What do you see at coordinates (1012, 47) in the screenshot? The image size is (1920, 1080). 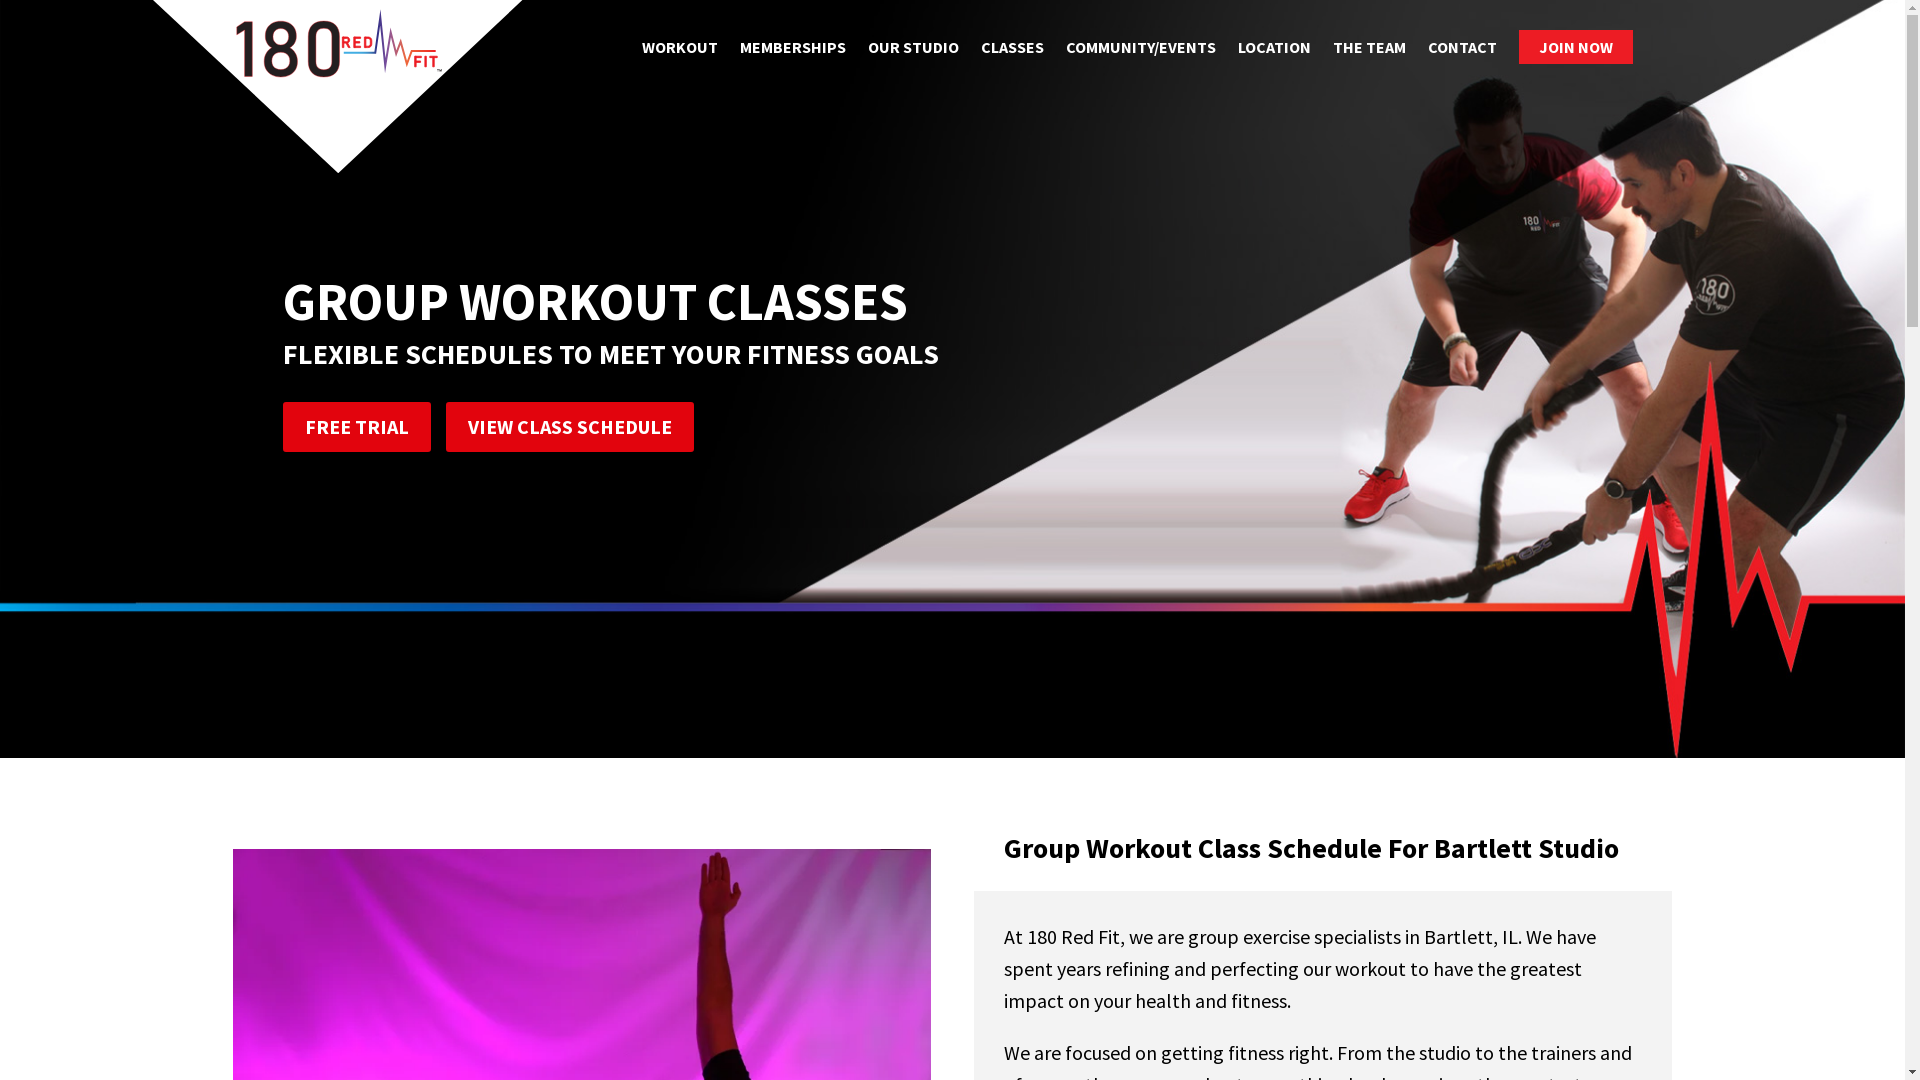 I see `CLASSES` at bounding box center [1012, 47].